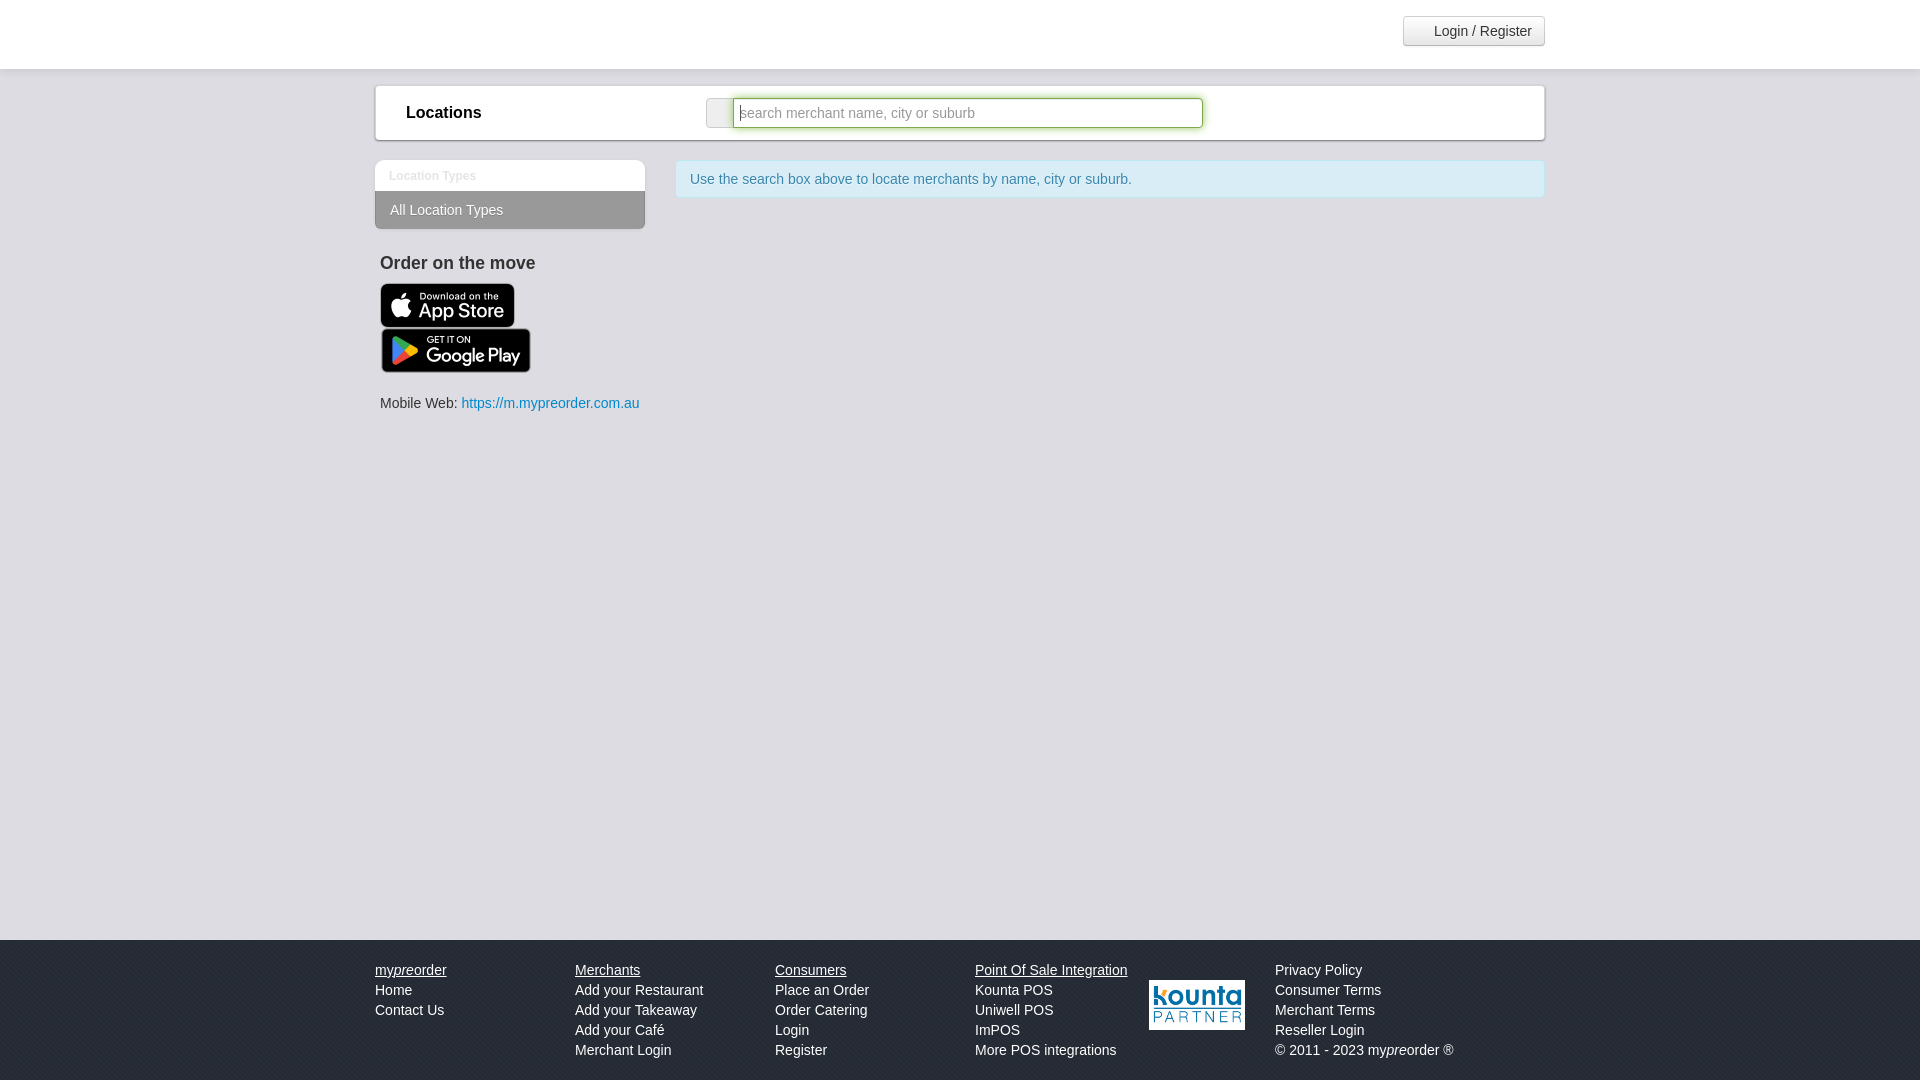  I want to click on Login, so click(792, 1030).